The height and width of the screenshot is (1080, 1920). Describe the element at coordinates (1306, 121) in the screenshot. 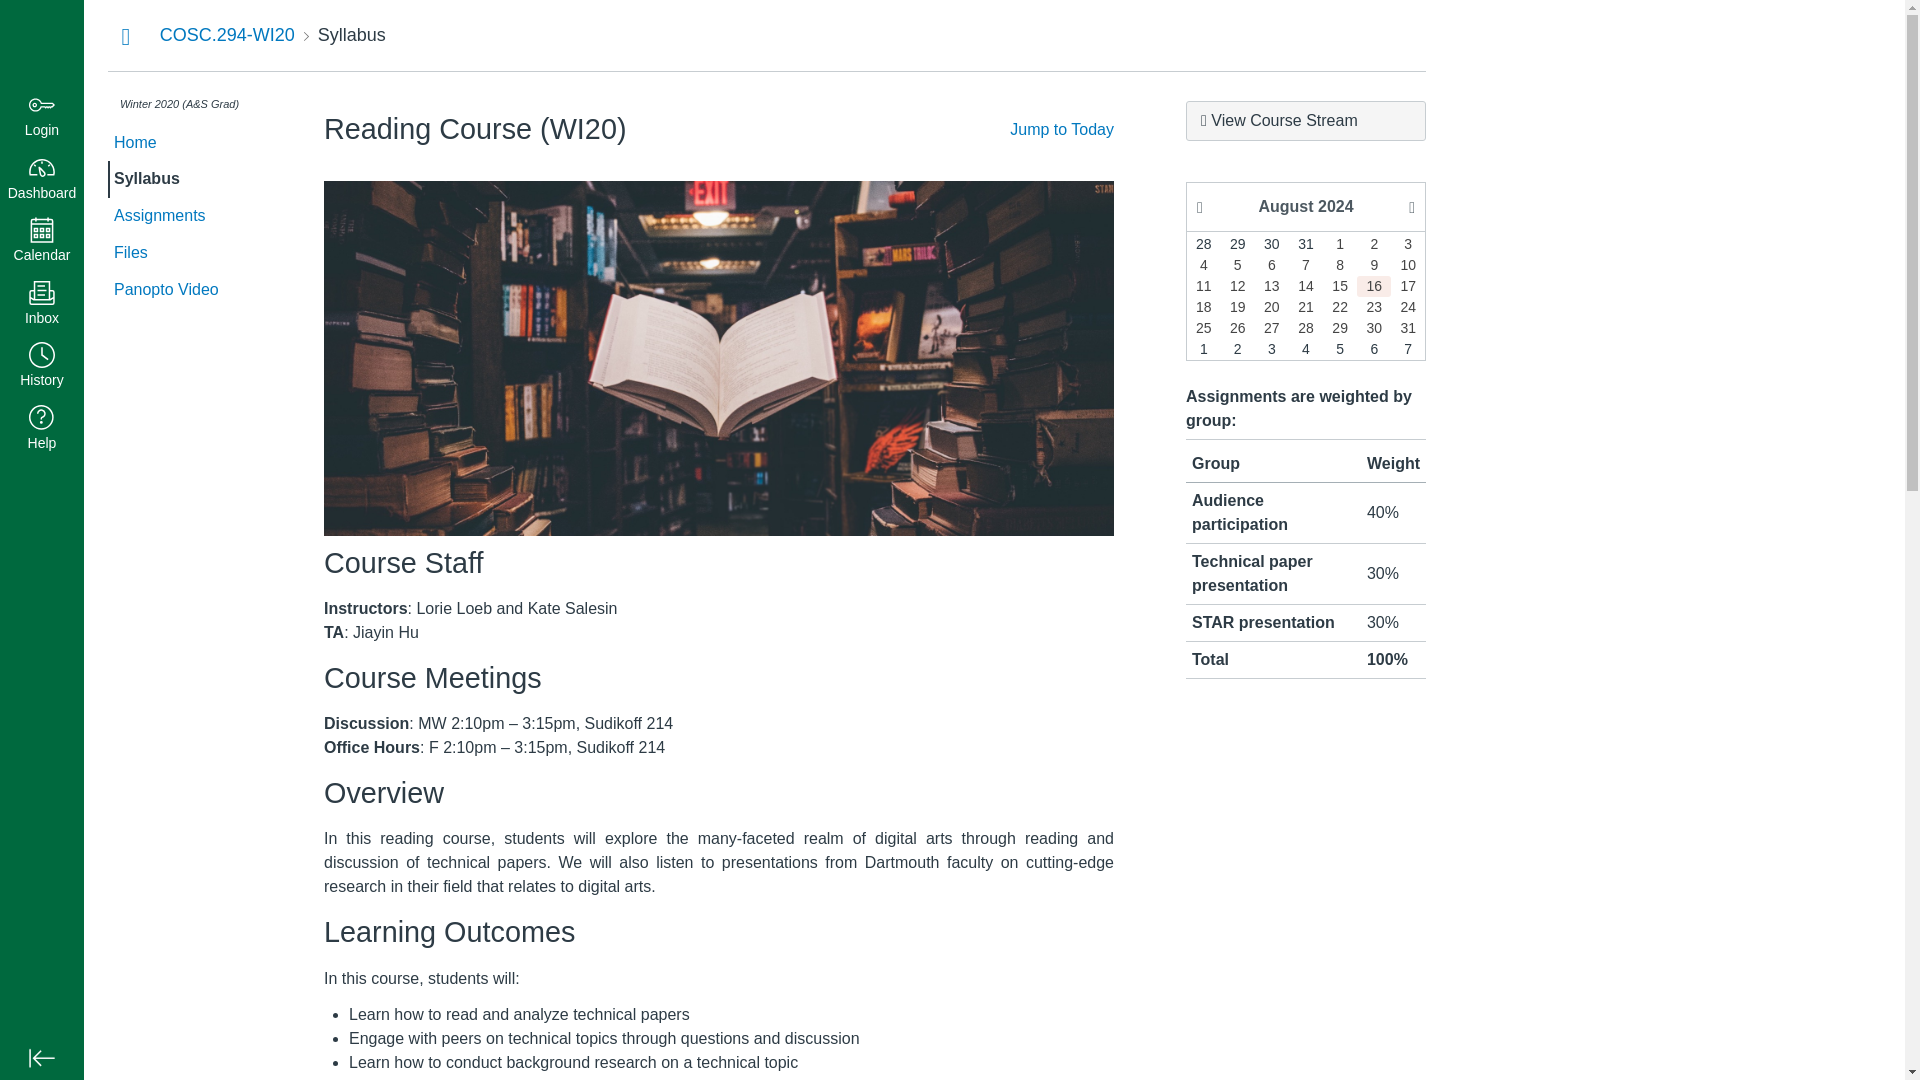

I see `View Course Stream` at that location.